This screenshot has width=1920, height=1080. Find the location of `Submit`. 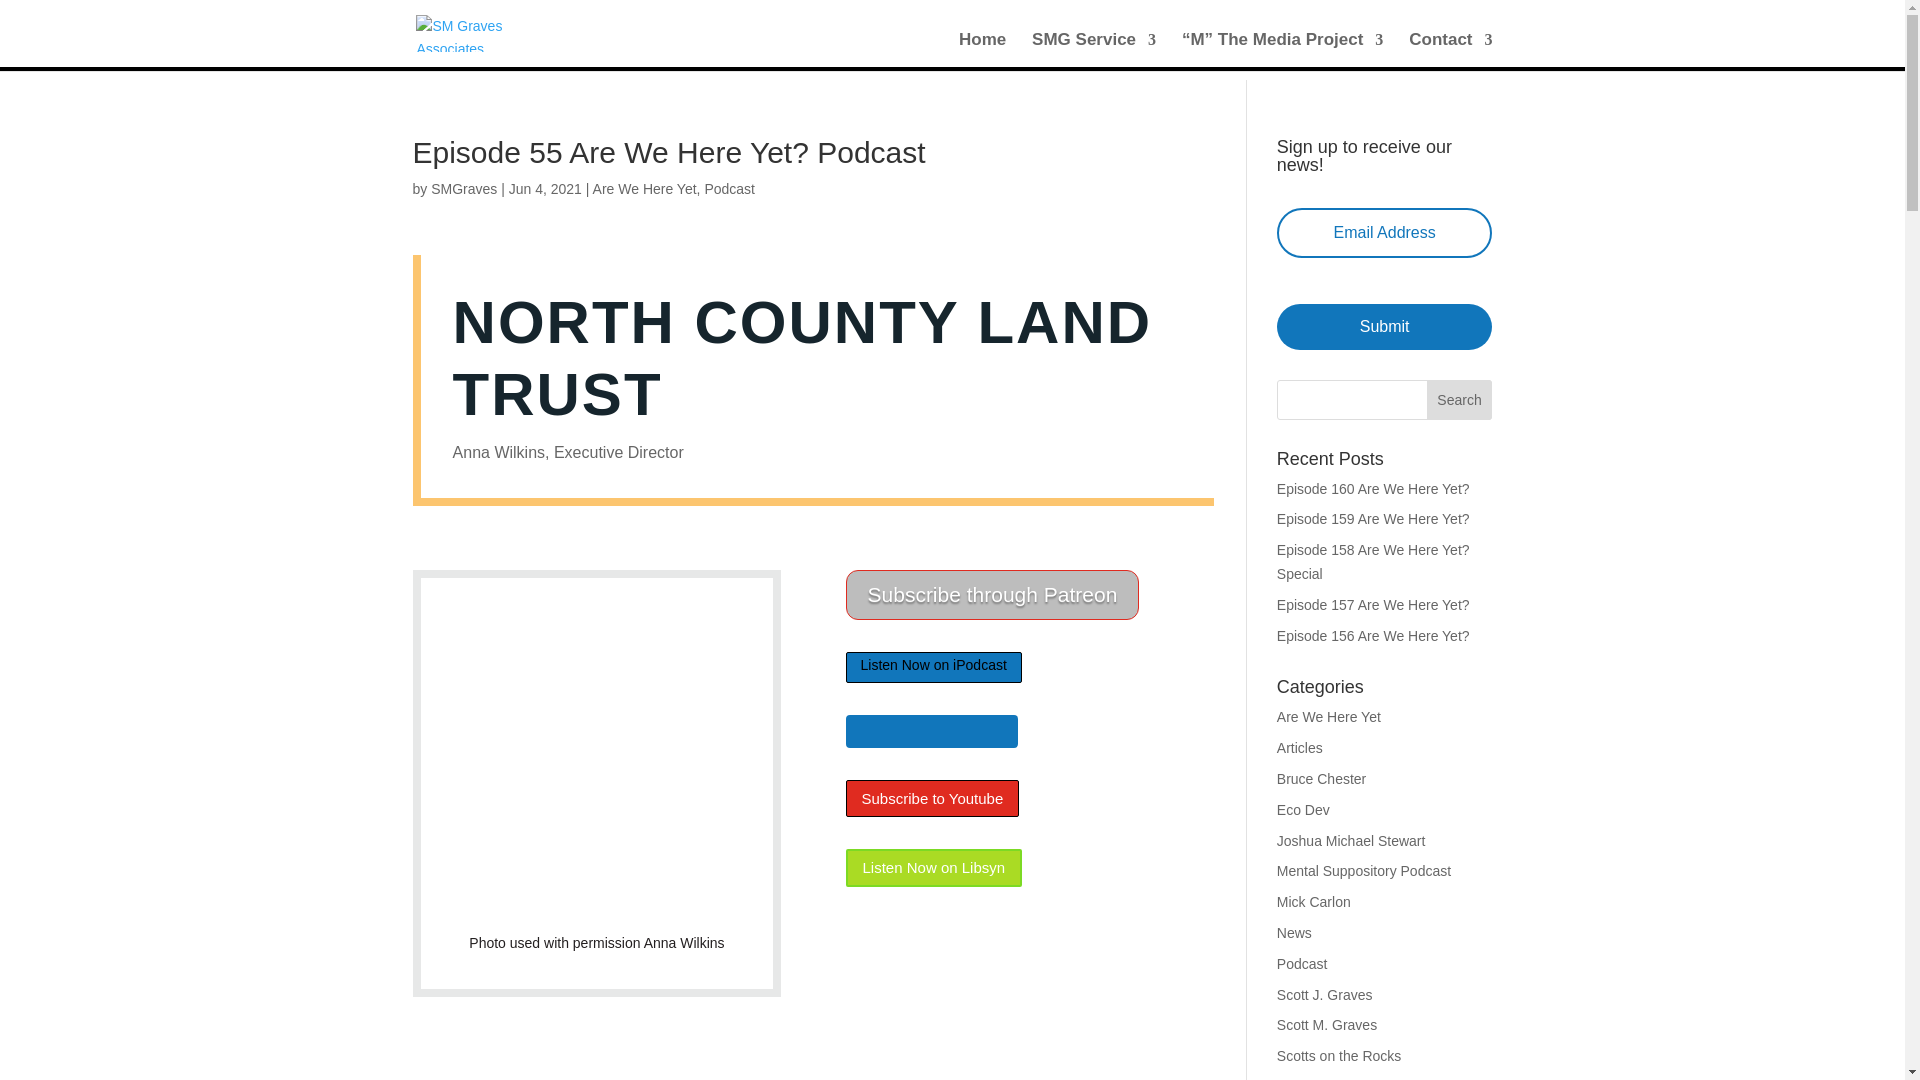

Submit is located at coordinates (1384, 326).